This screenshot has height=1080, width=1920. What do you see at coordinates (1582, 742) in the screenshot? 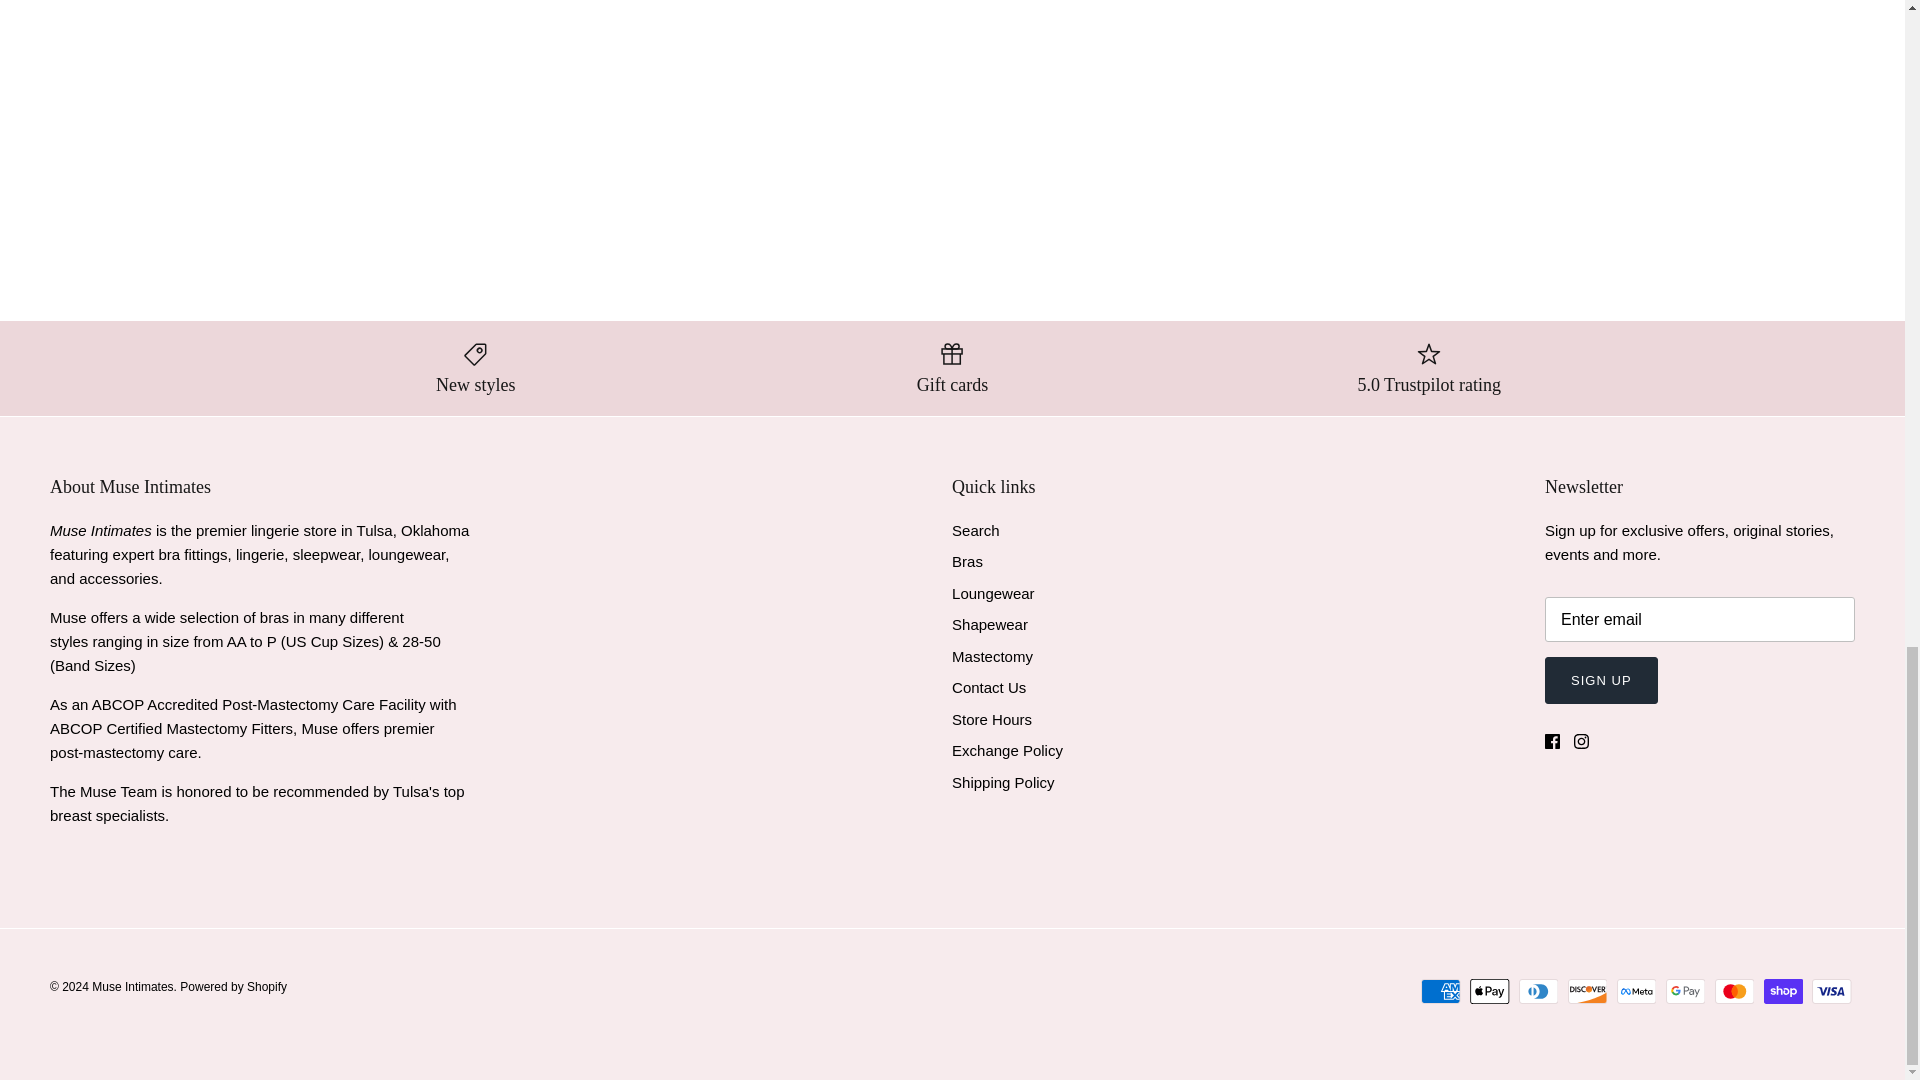
I see `Instagram` at bounding box center [1582, 742].